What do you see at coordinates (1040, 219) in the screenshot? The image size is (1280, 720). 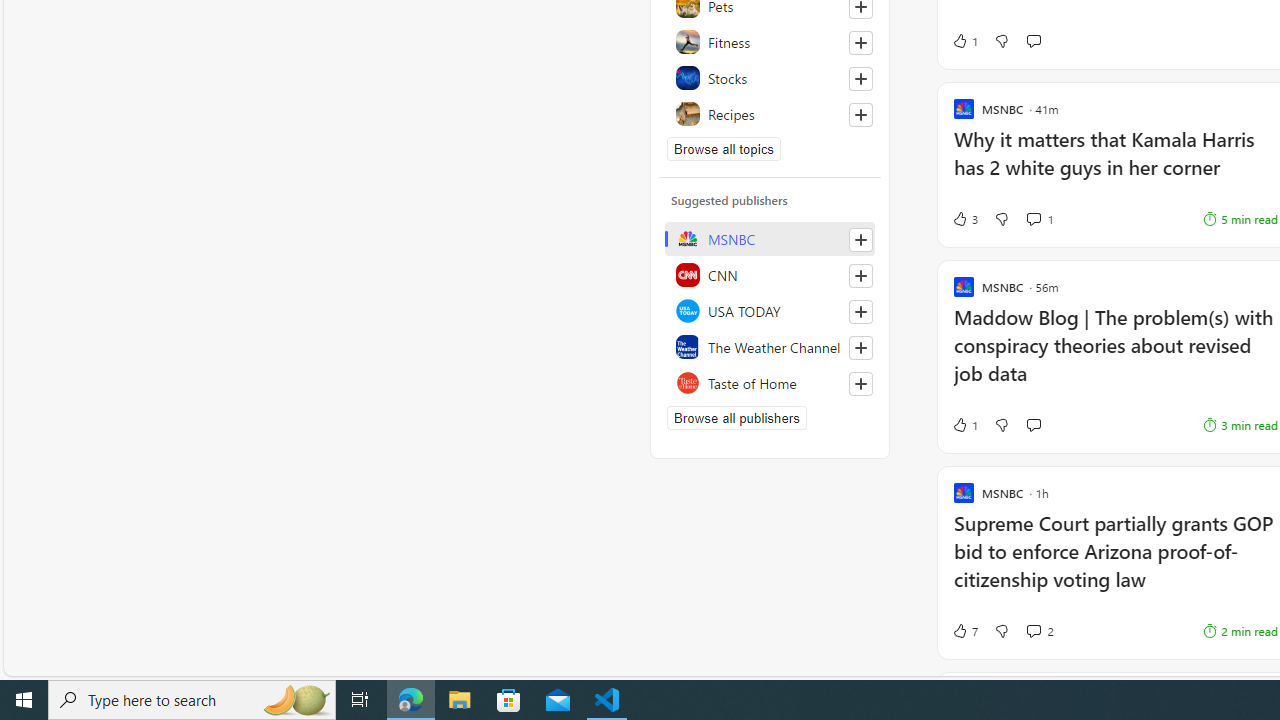 I see `View comments 1 Comment` at bounding box center [1040, 219].